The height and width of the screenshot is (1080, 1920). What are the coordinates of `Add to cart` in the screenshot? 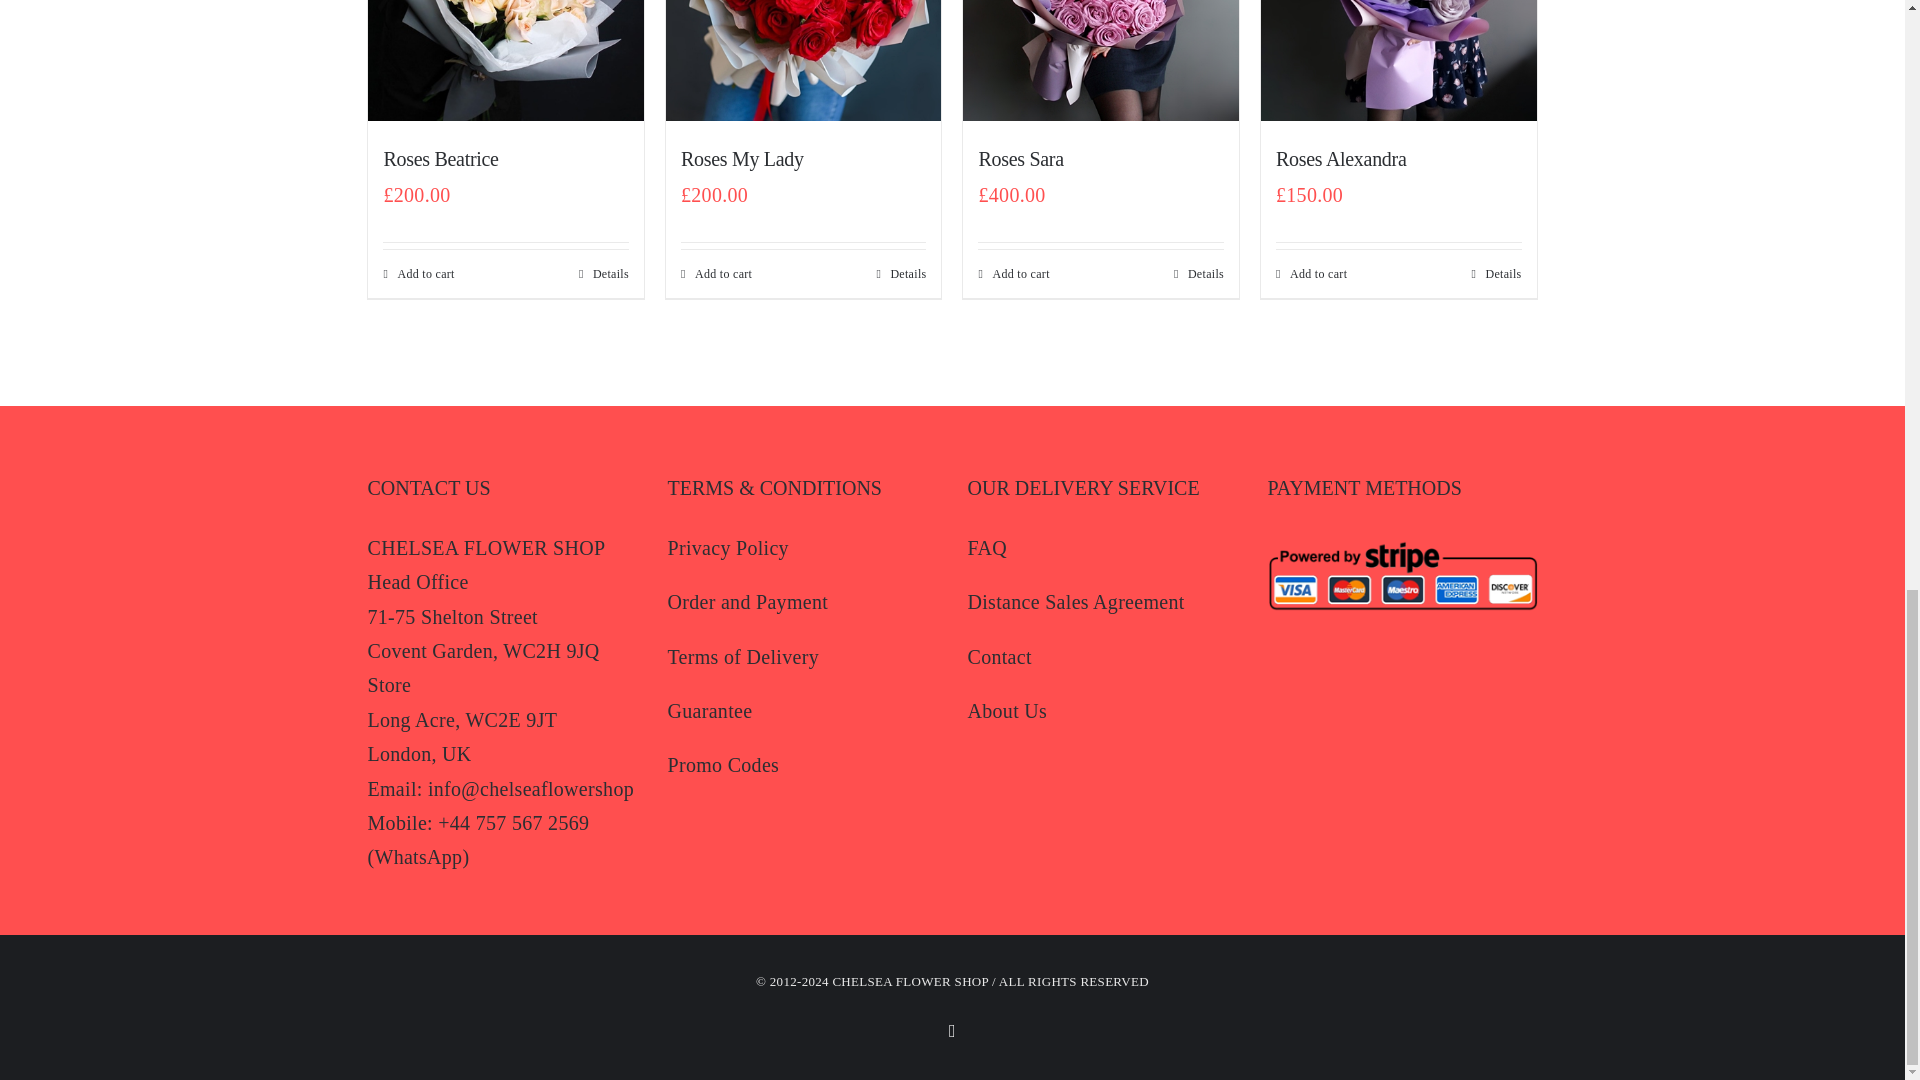 It's located at (418, 273).